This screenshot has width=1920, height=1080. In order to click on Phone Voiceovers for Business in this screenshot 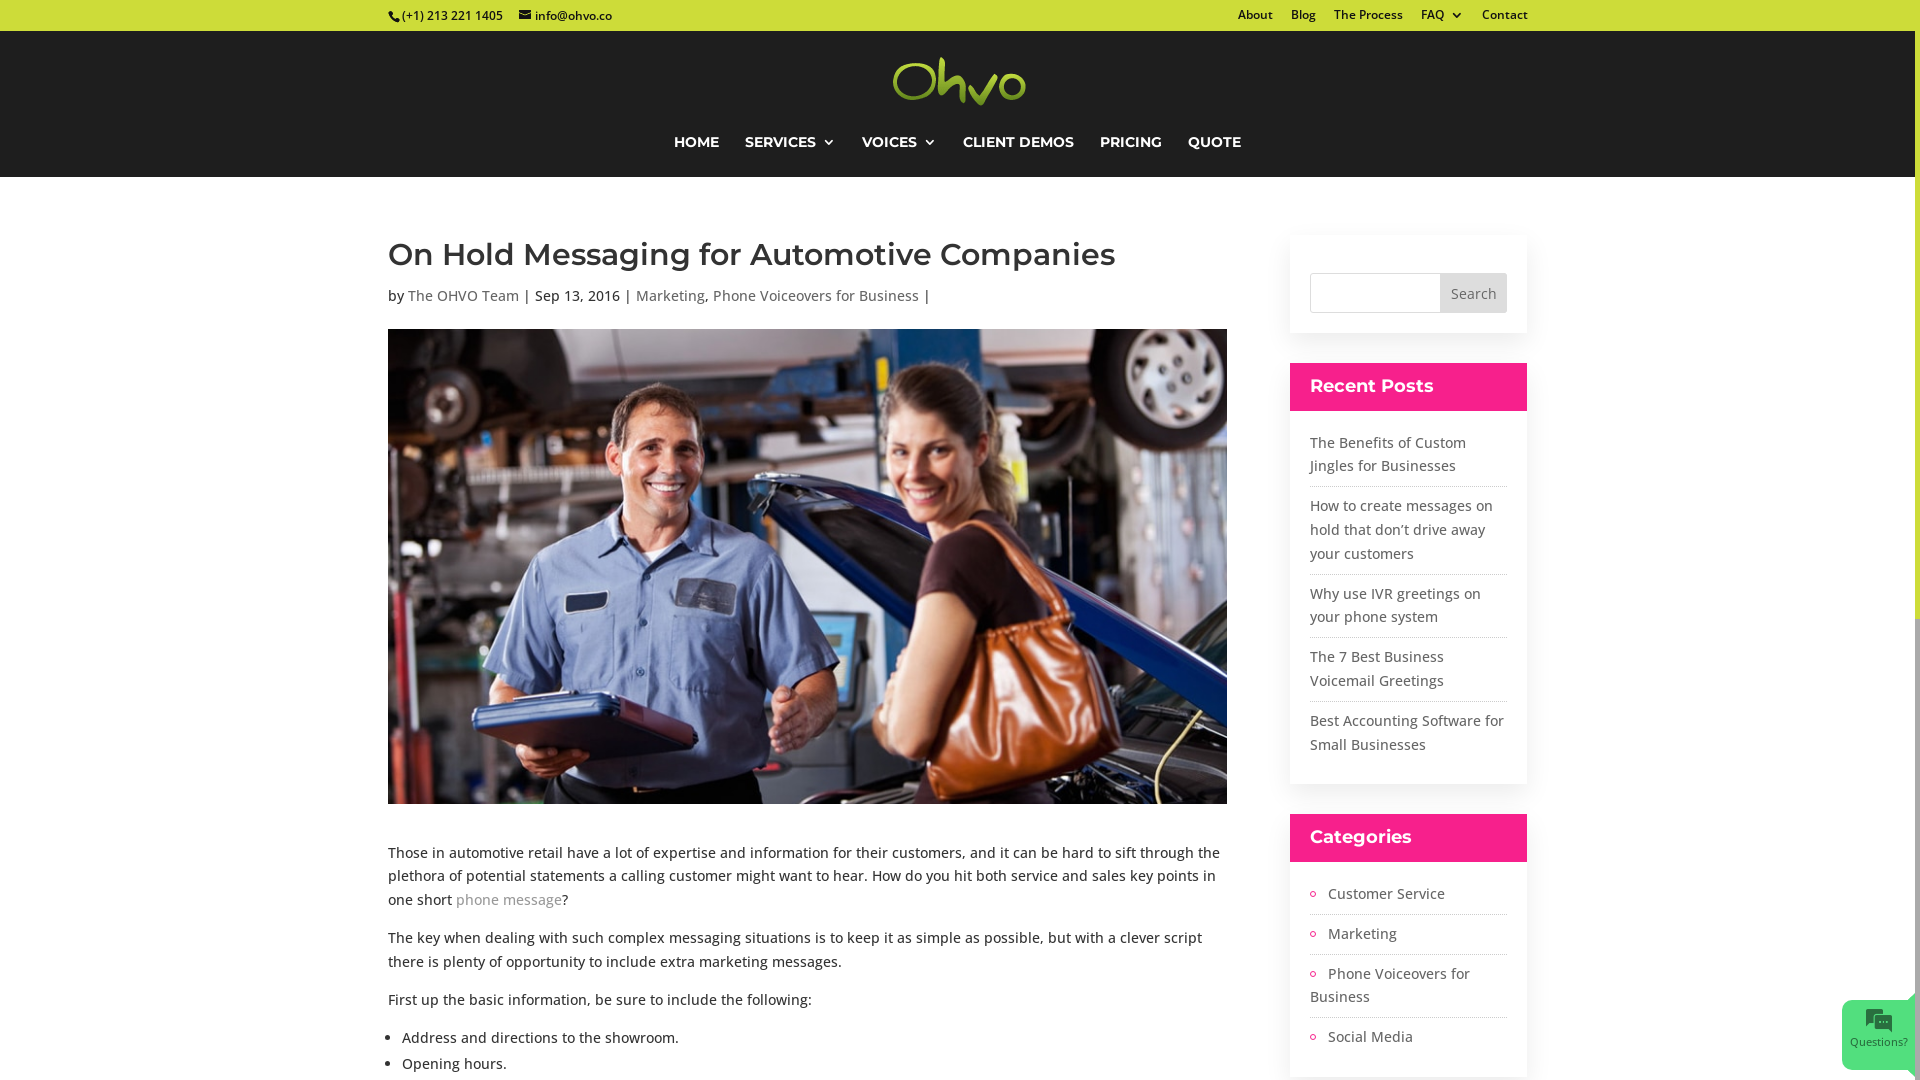, I will do `click(815, 296)`.